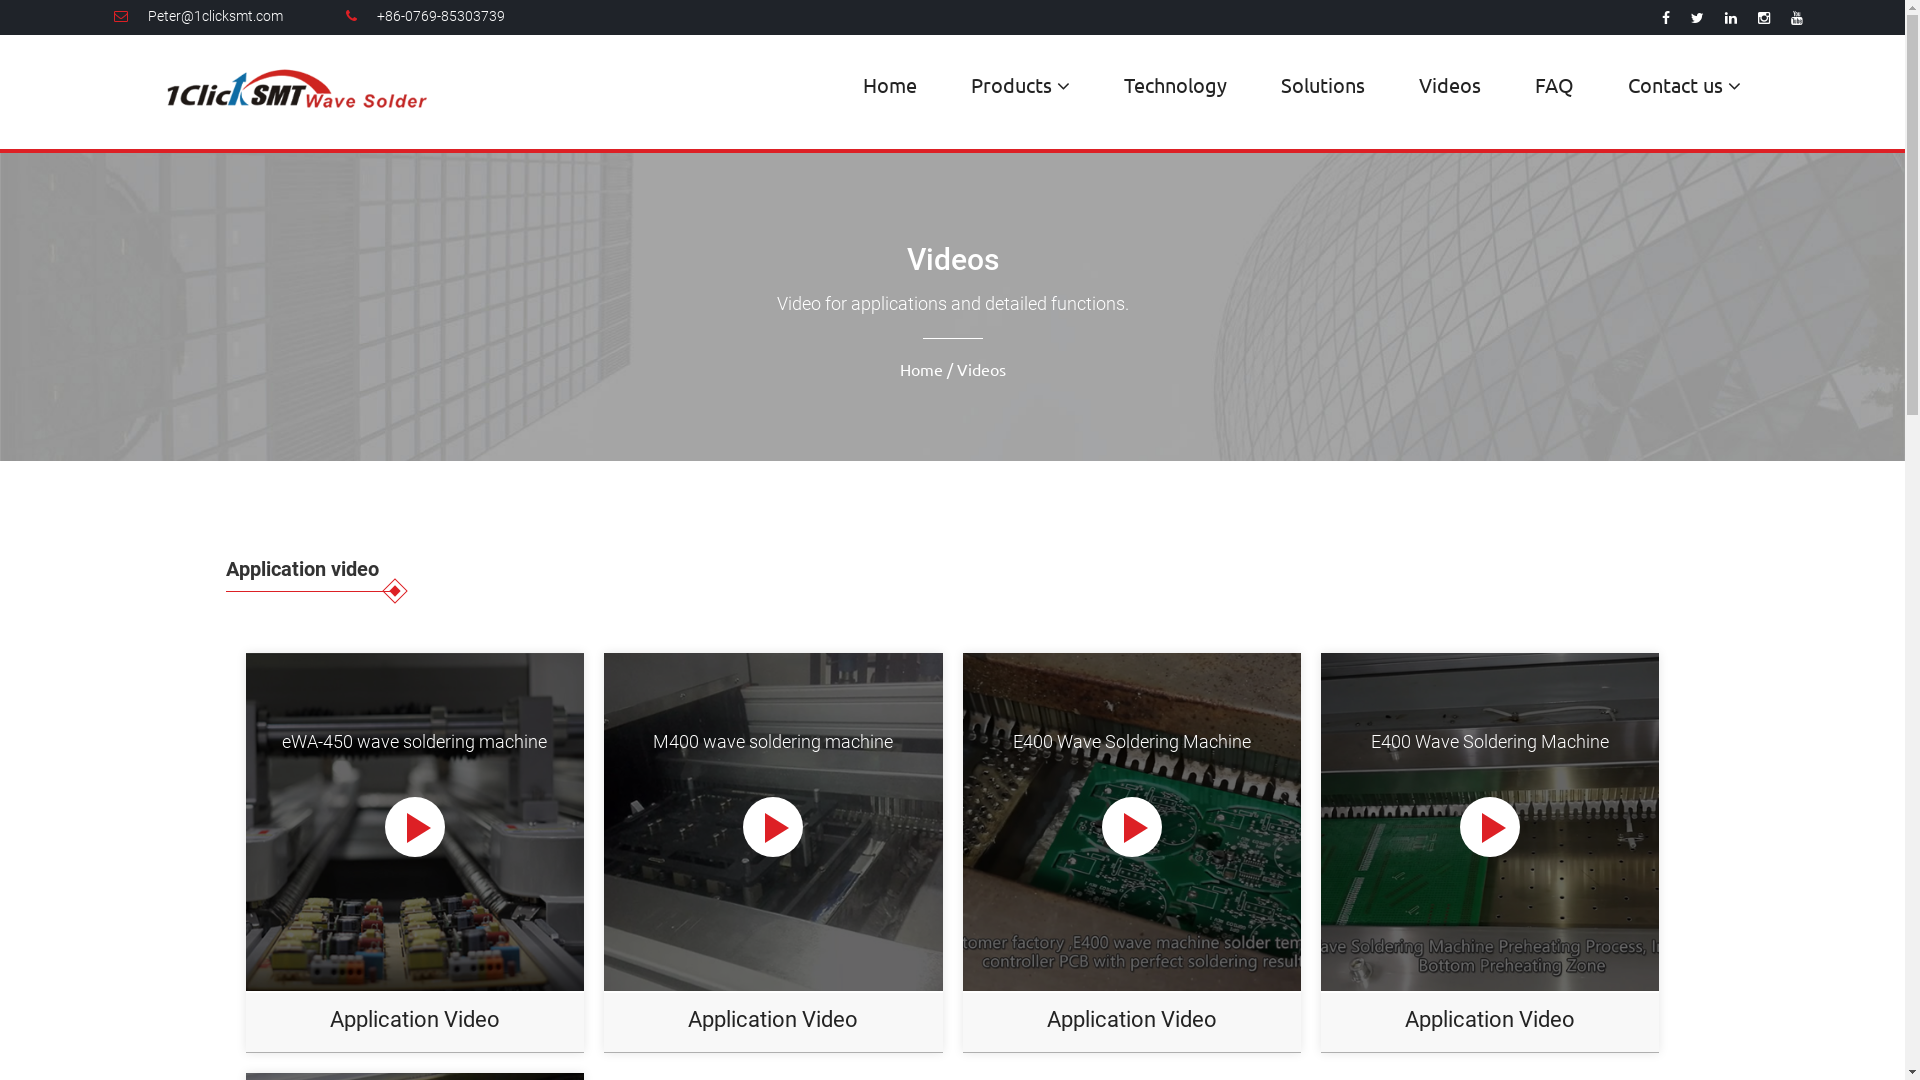 The image size is (1920, 1080). What do you see at coordinates (1323, 85) in the screenshot?
I see `Solutions` at bounding box center [1323, 85].